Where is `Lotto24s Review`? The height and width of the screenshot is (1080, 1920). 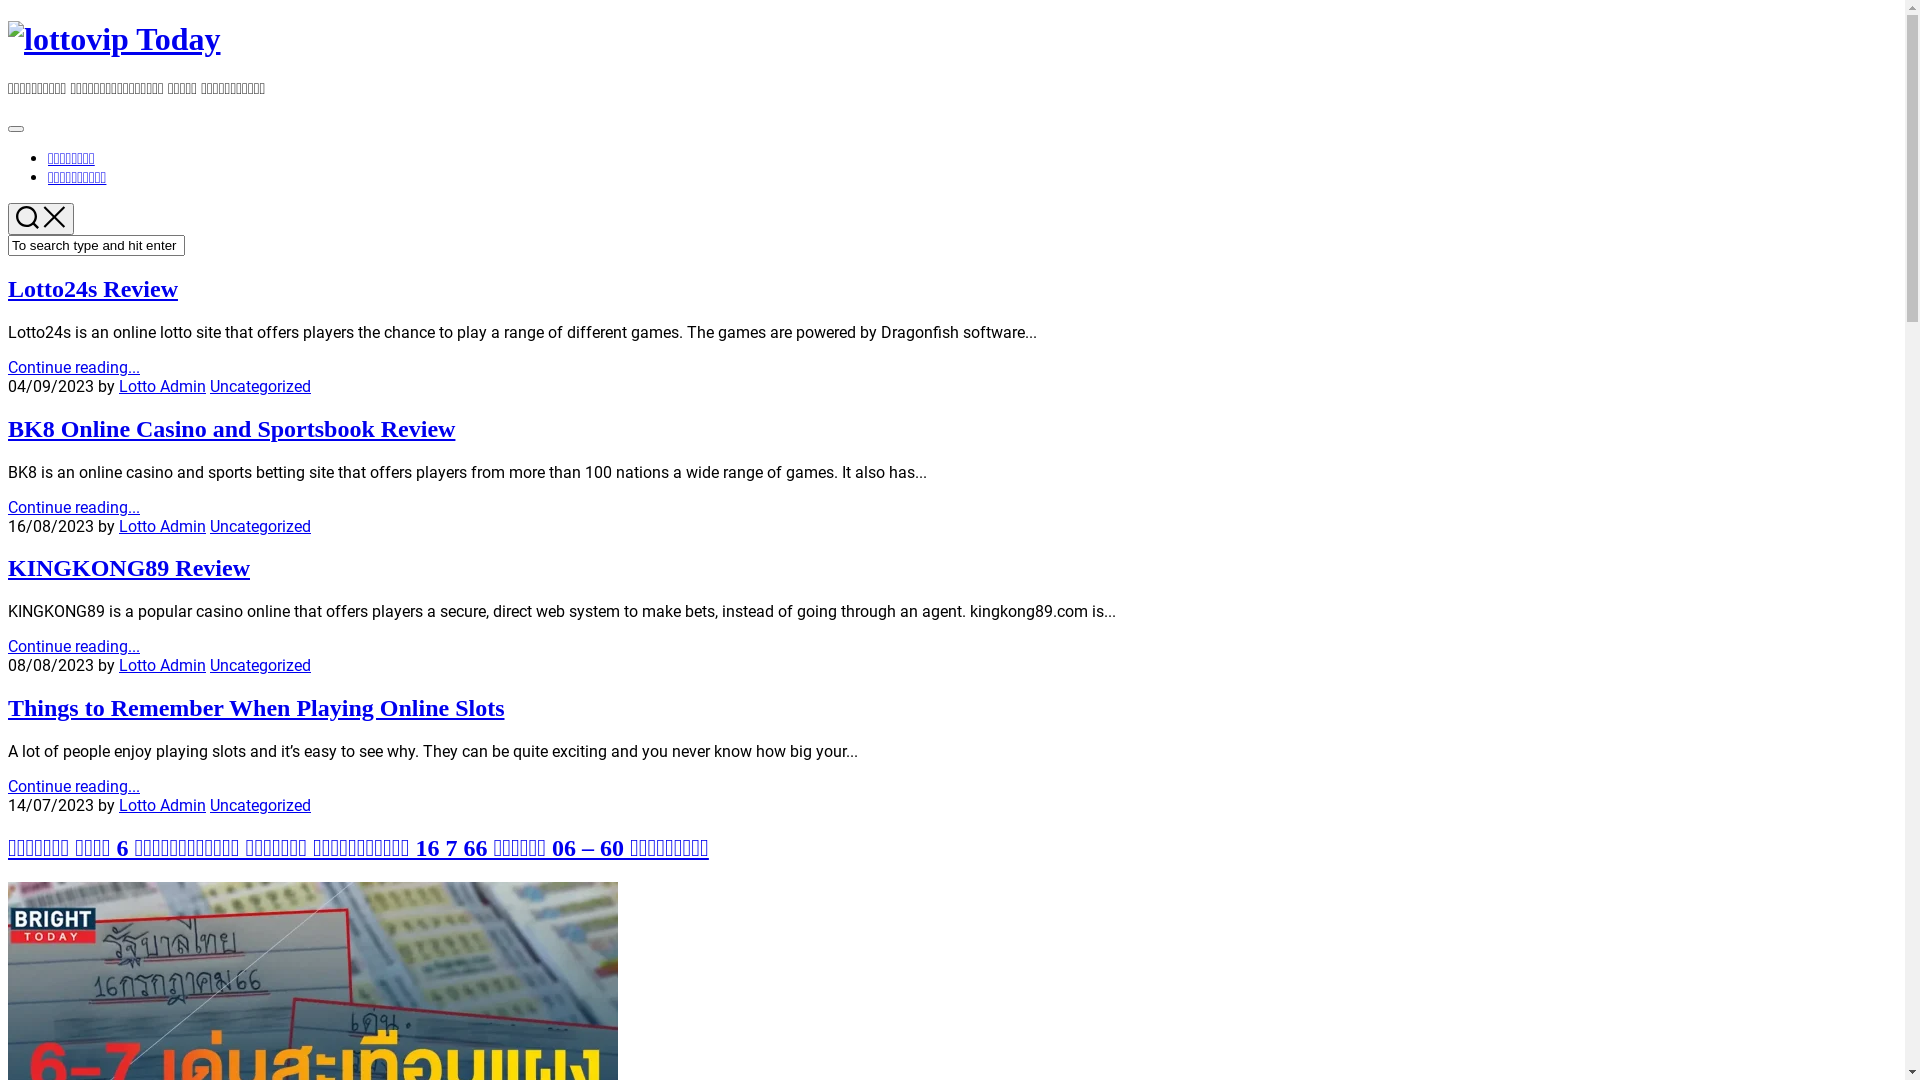 Lotto24s Review is located at coordinates (93, 289).